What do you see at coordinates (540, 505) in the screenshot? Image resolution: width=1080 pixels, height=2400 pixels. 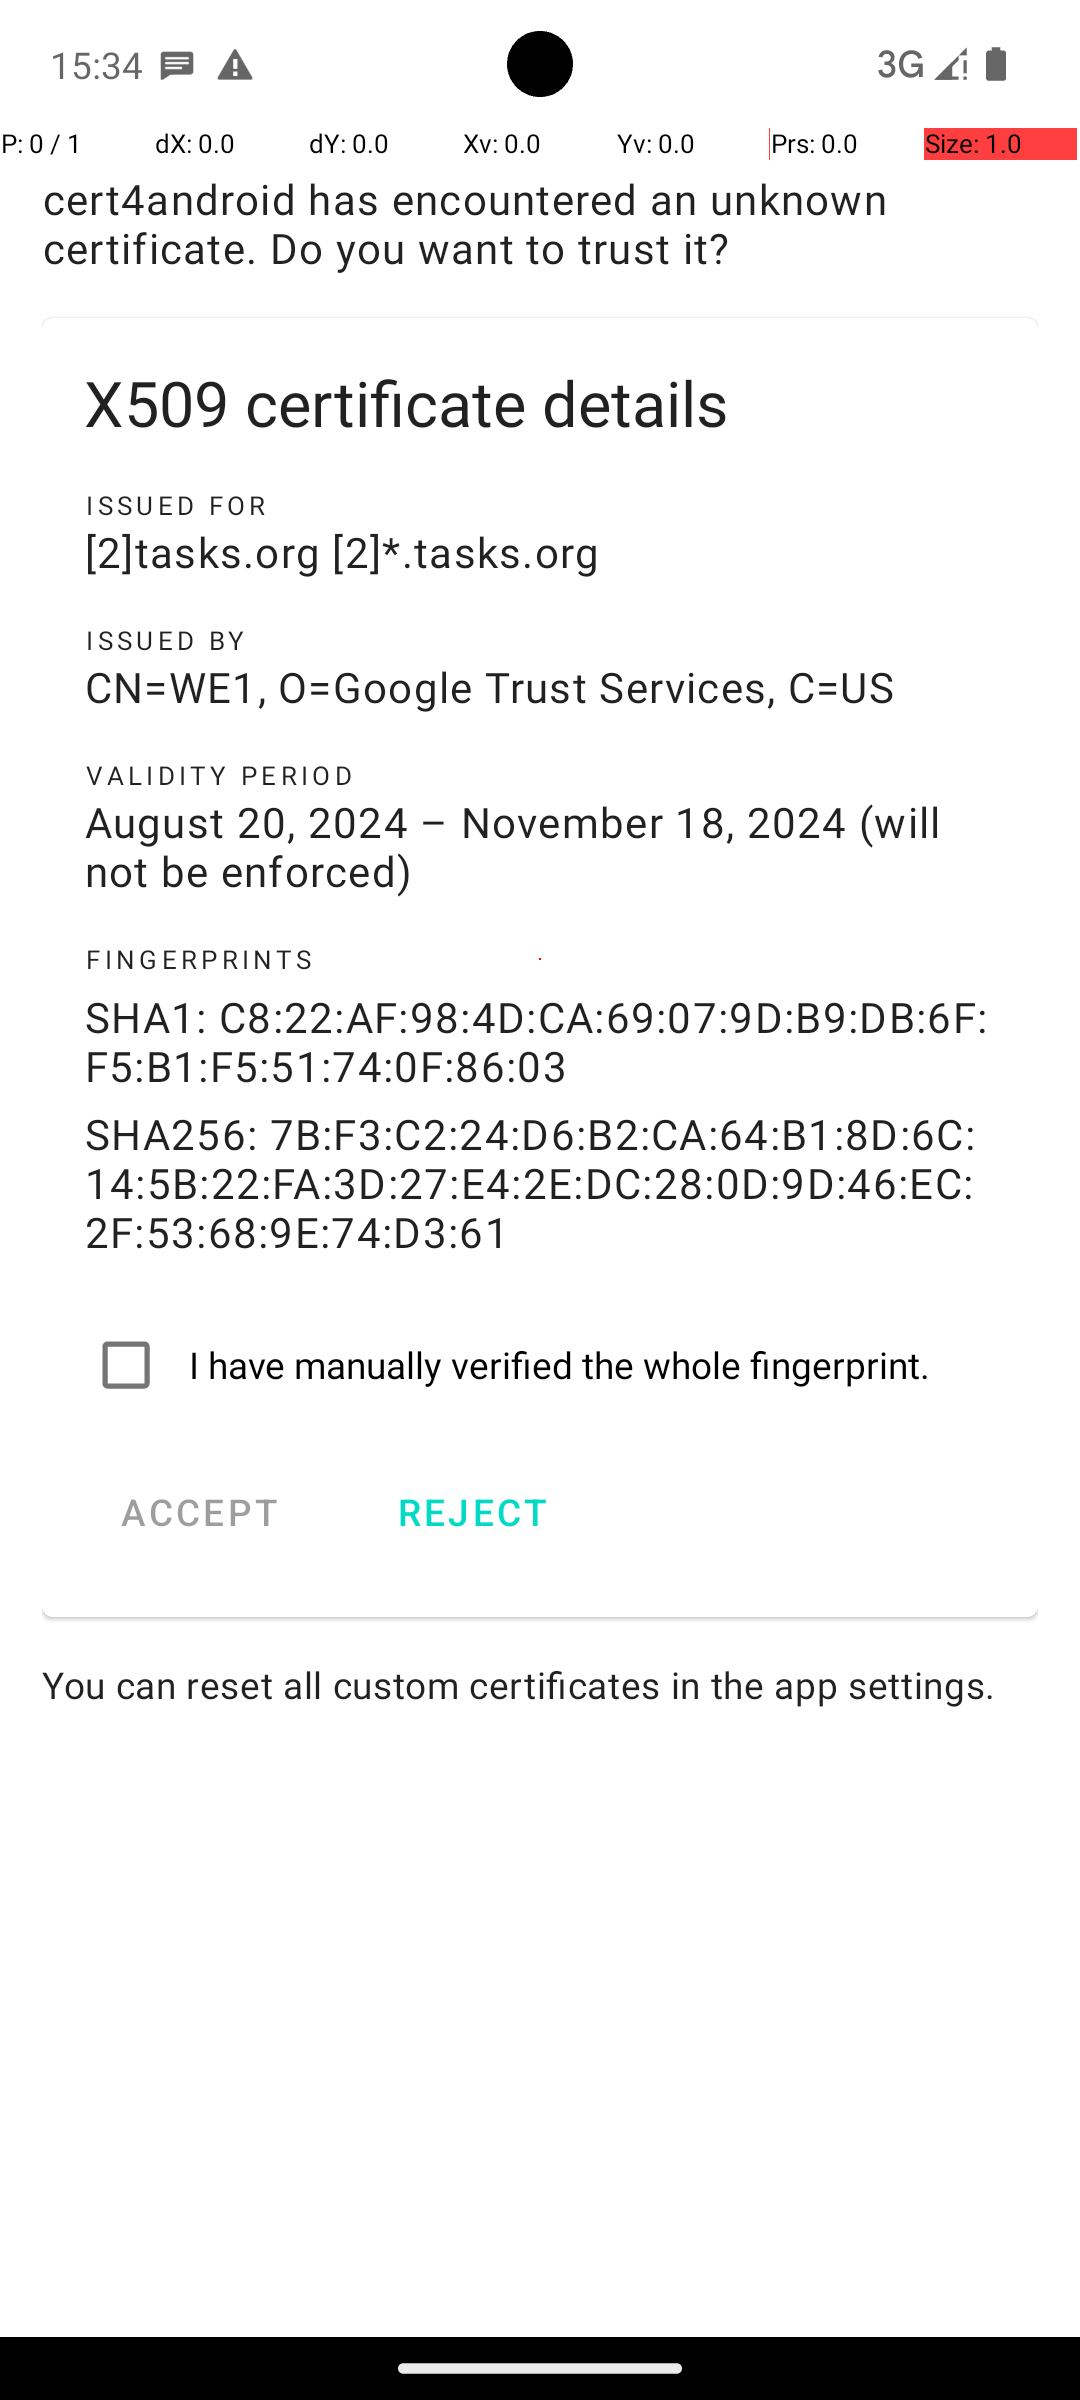 I see `ISSUED FOR` at bounding box center [540, 505].